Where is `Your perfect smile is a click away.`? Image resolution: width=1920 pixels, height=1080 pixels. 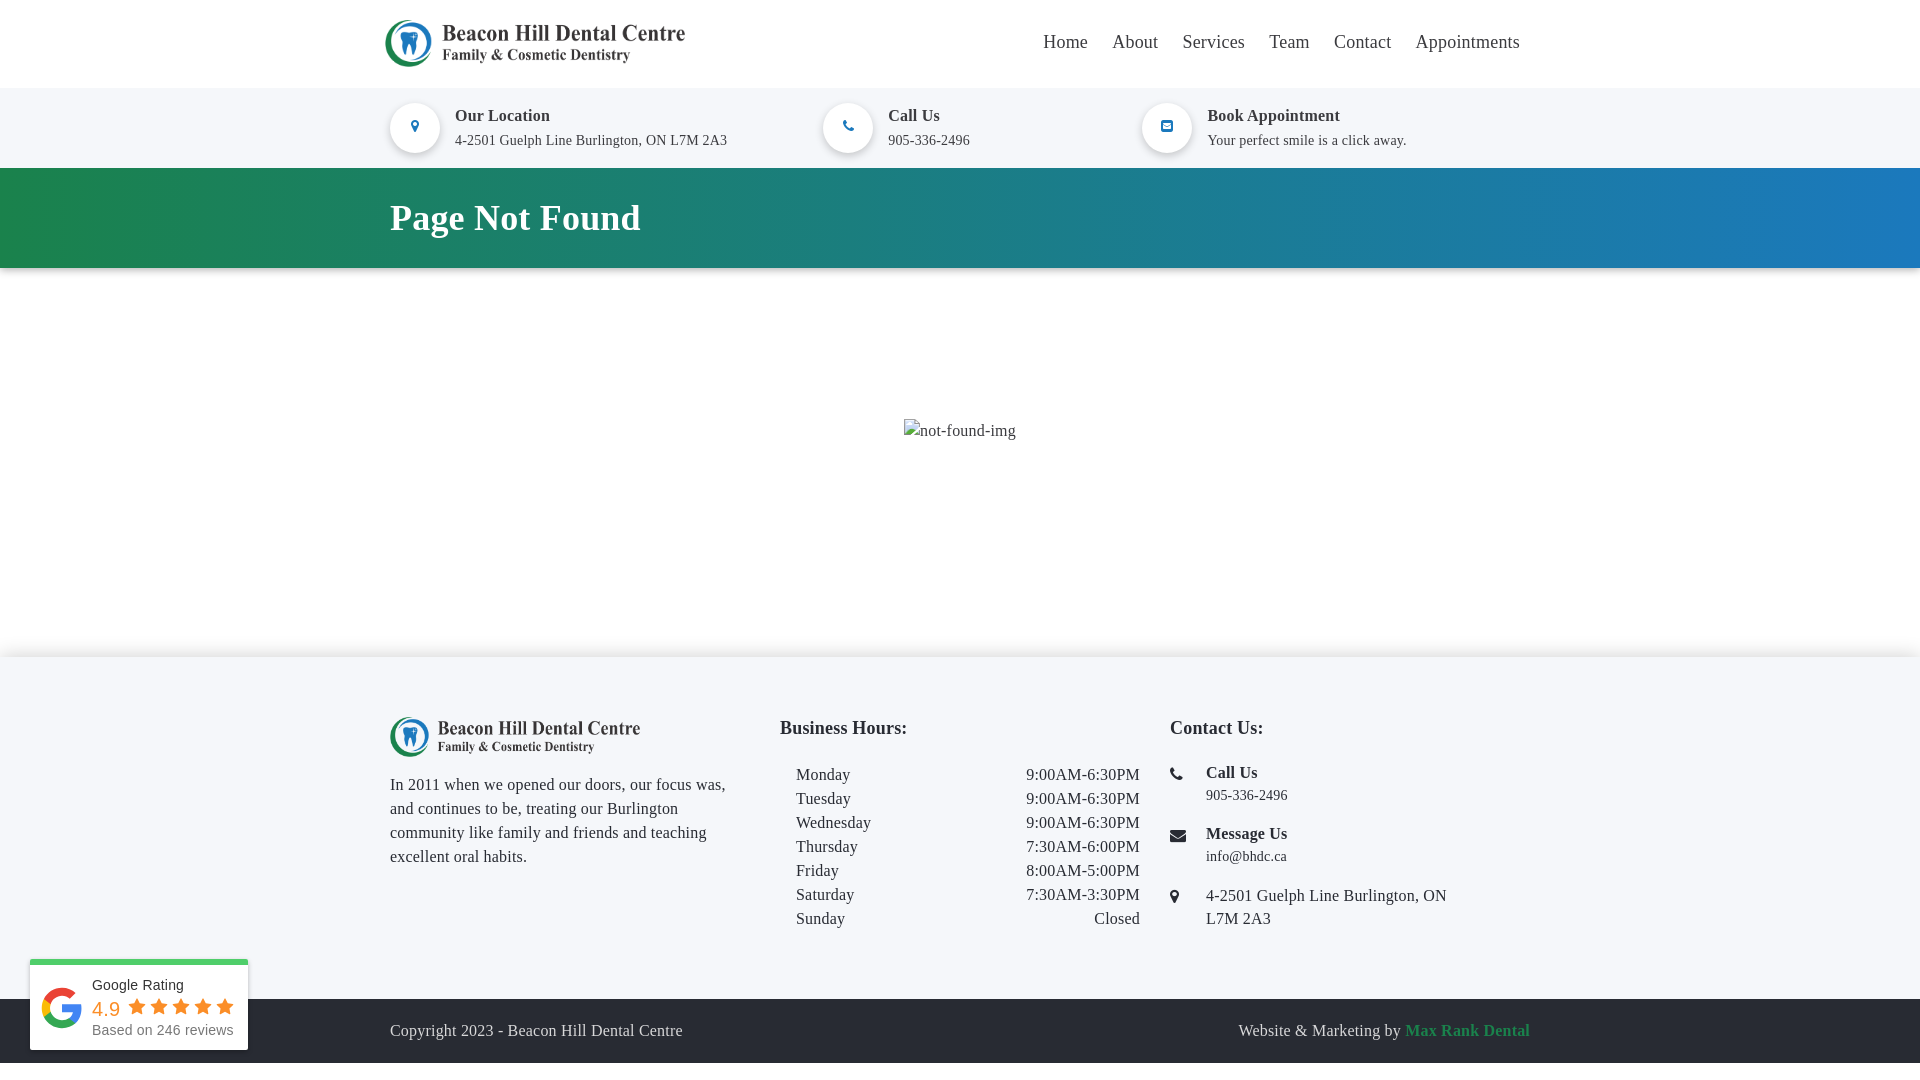
Your perfect smile is a click away. is located at coordinates (1306, 141).